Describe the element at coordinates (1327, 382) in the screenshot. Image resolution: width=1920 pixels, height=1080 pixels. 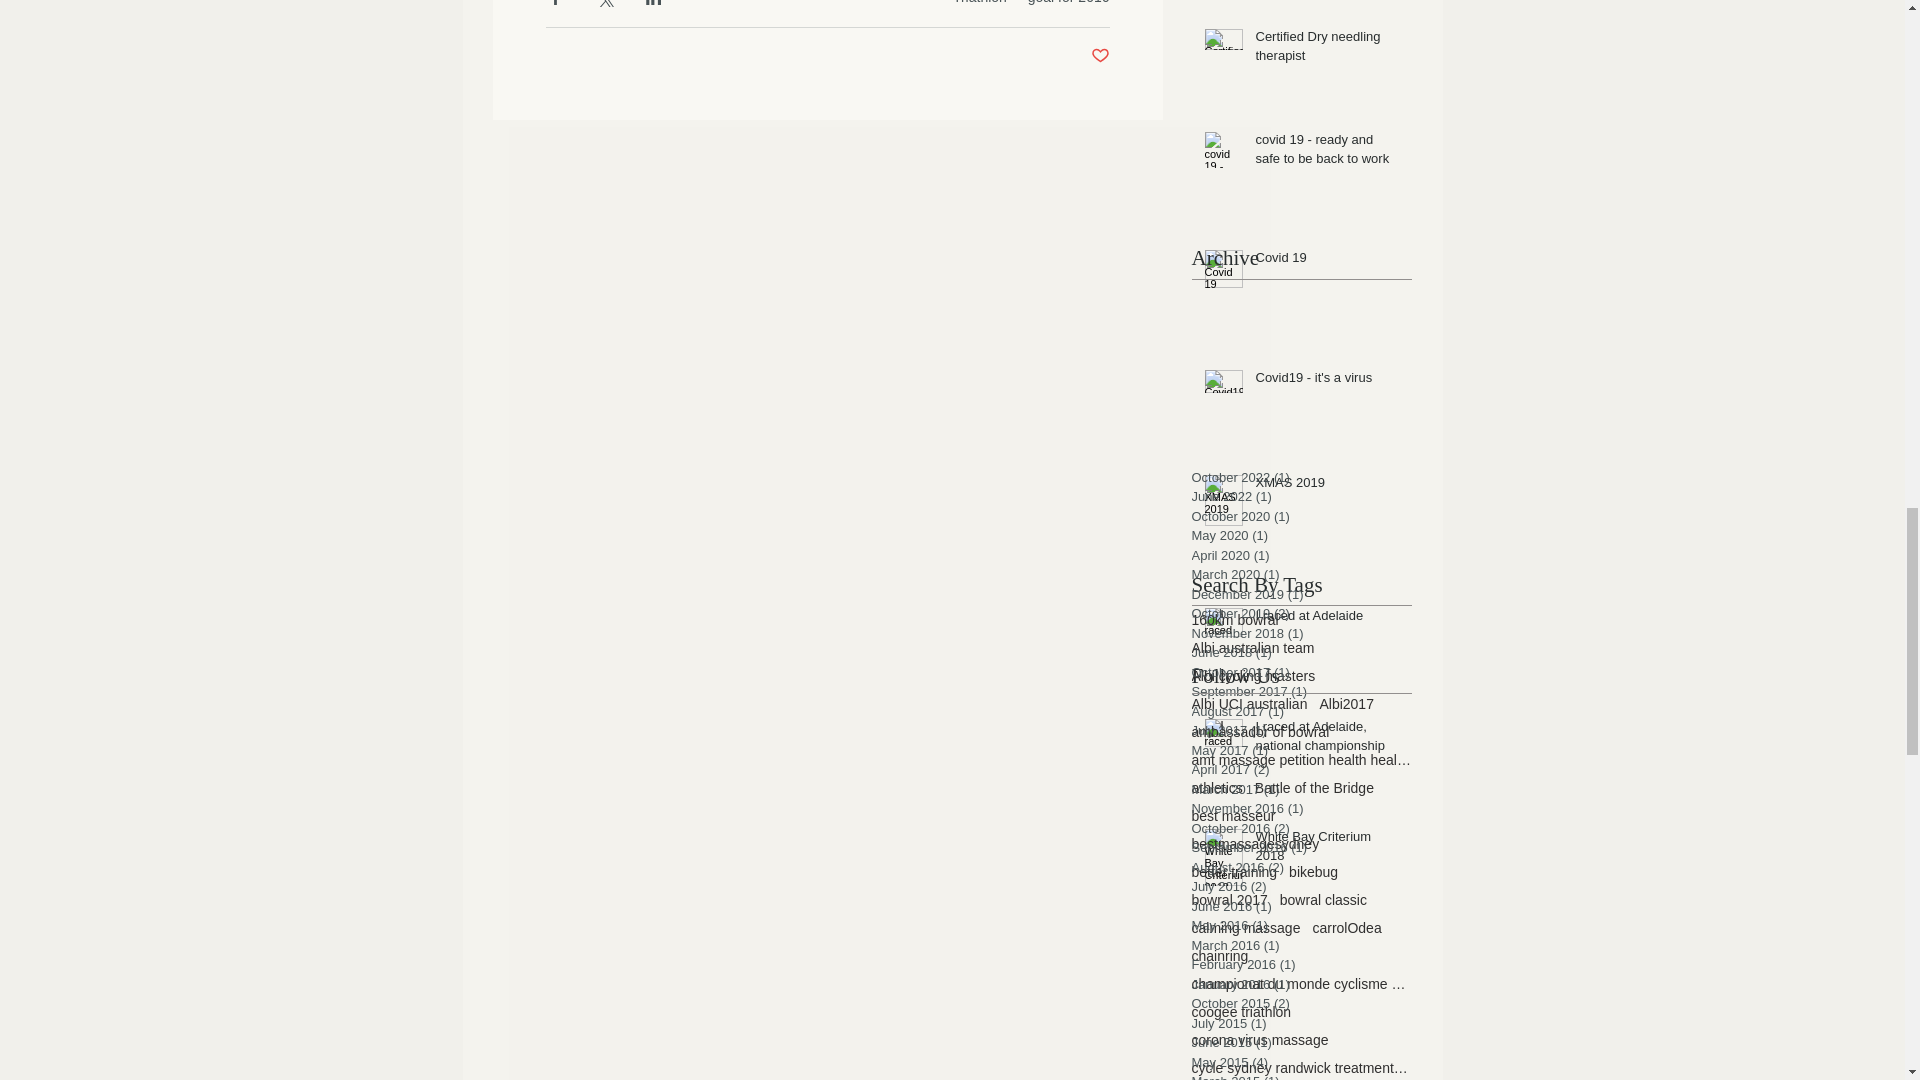
I see `Covid19 - it's a virus` at that location.